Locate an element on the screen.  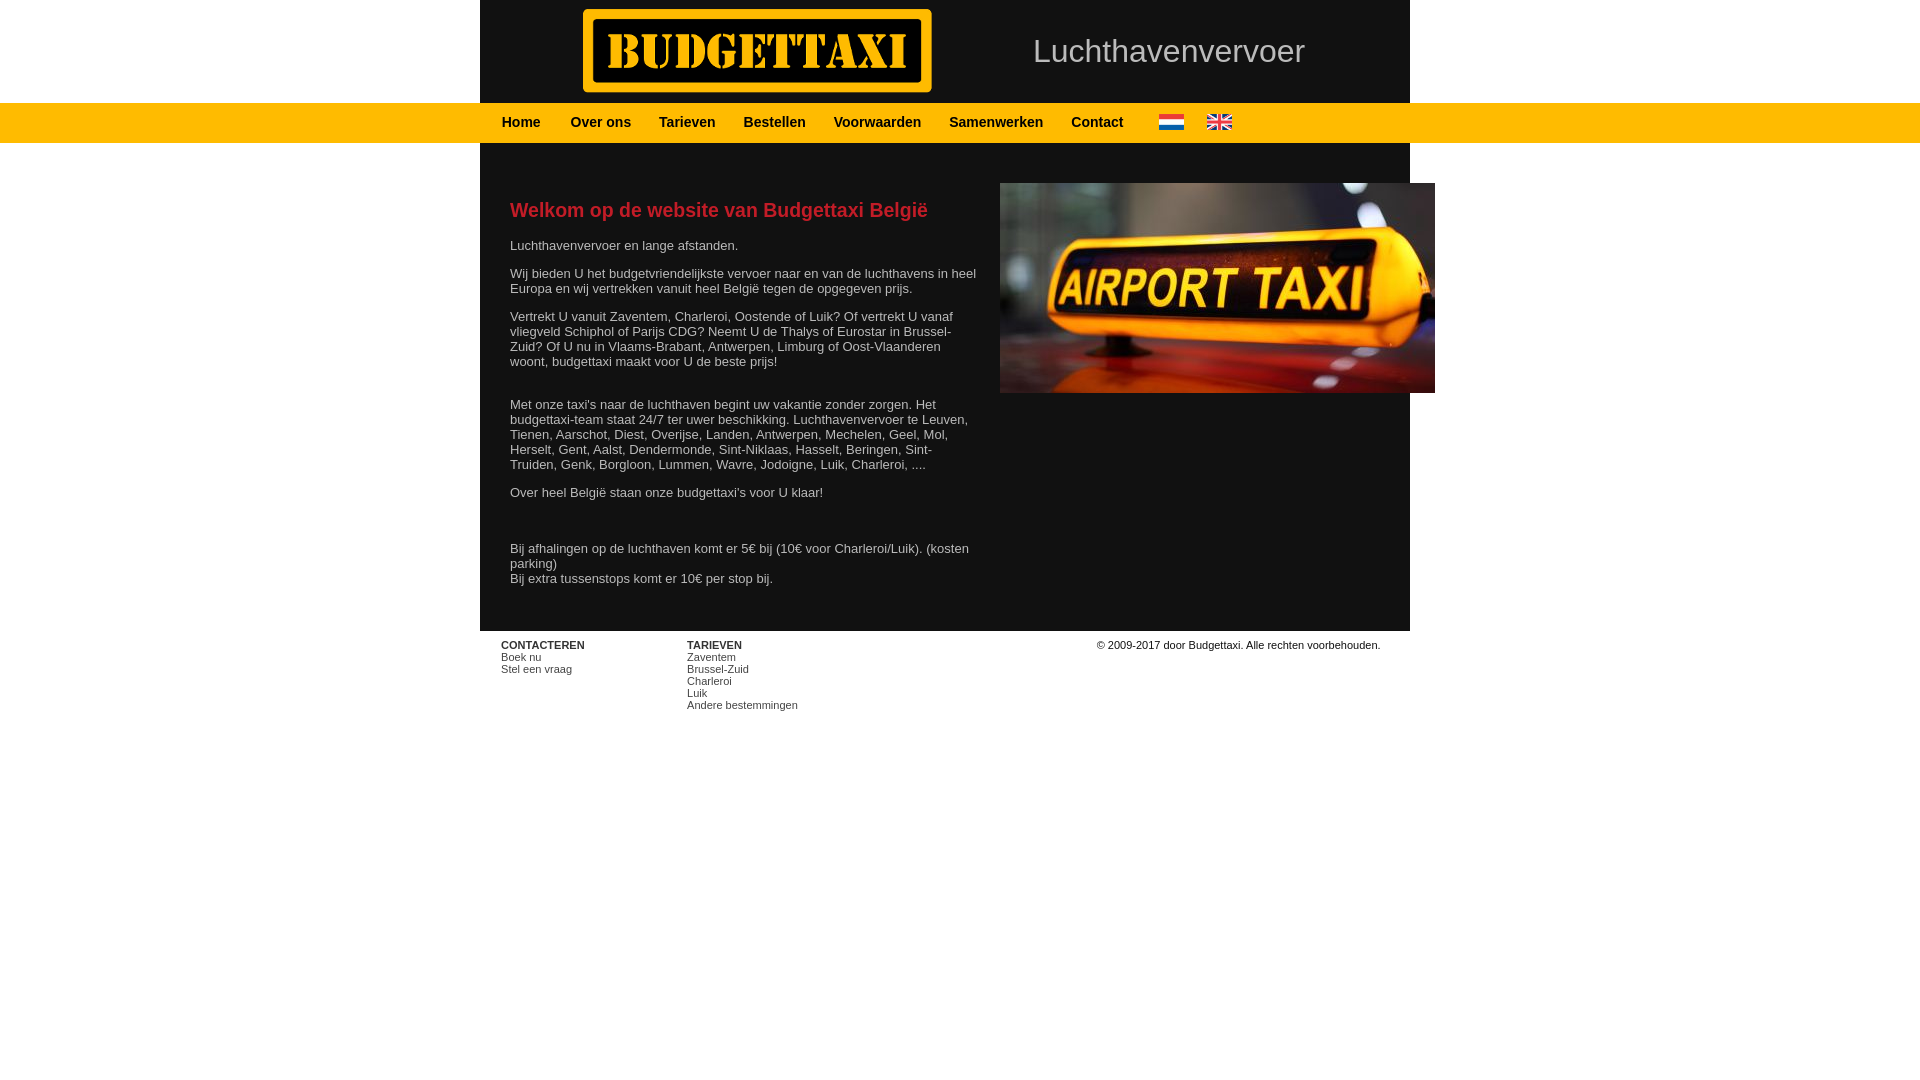
Tarieven is located at coordinates (688, 122).